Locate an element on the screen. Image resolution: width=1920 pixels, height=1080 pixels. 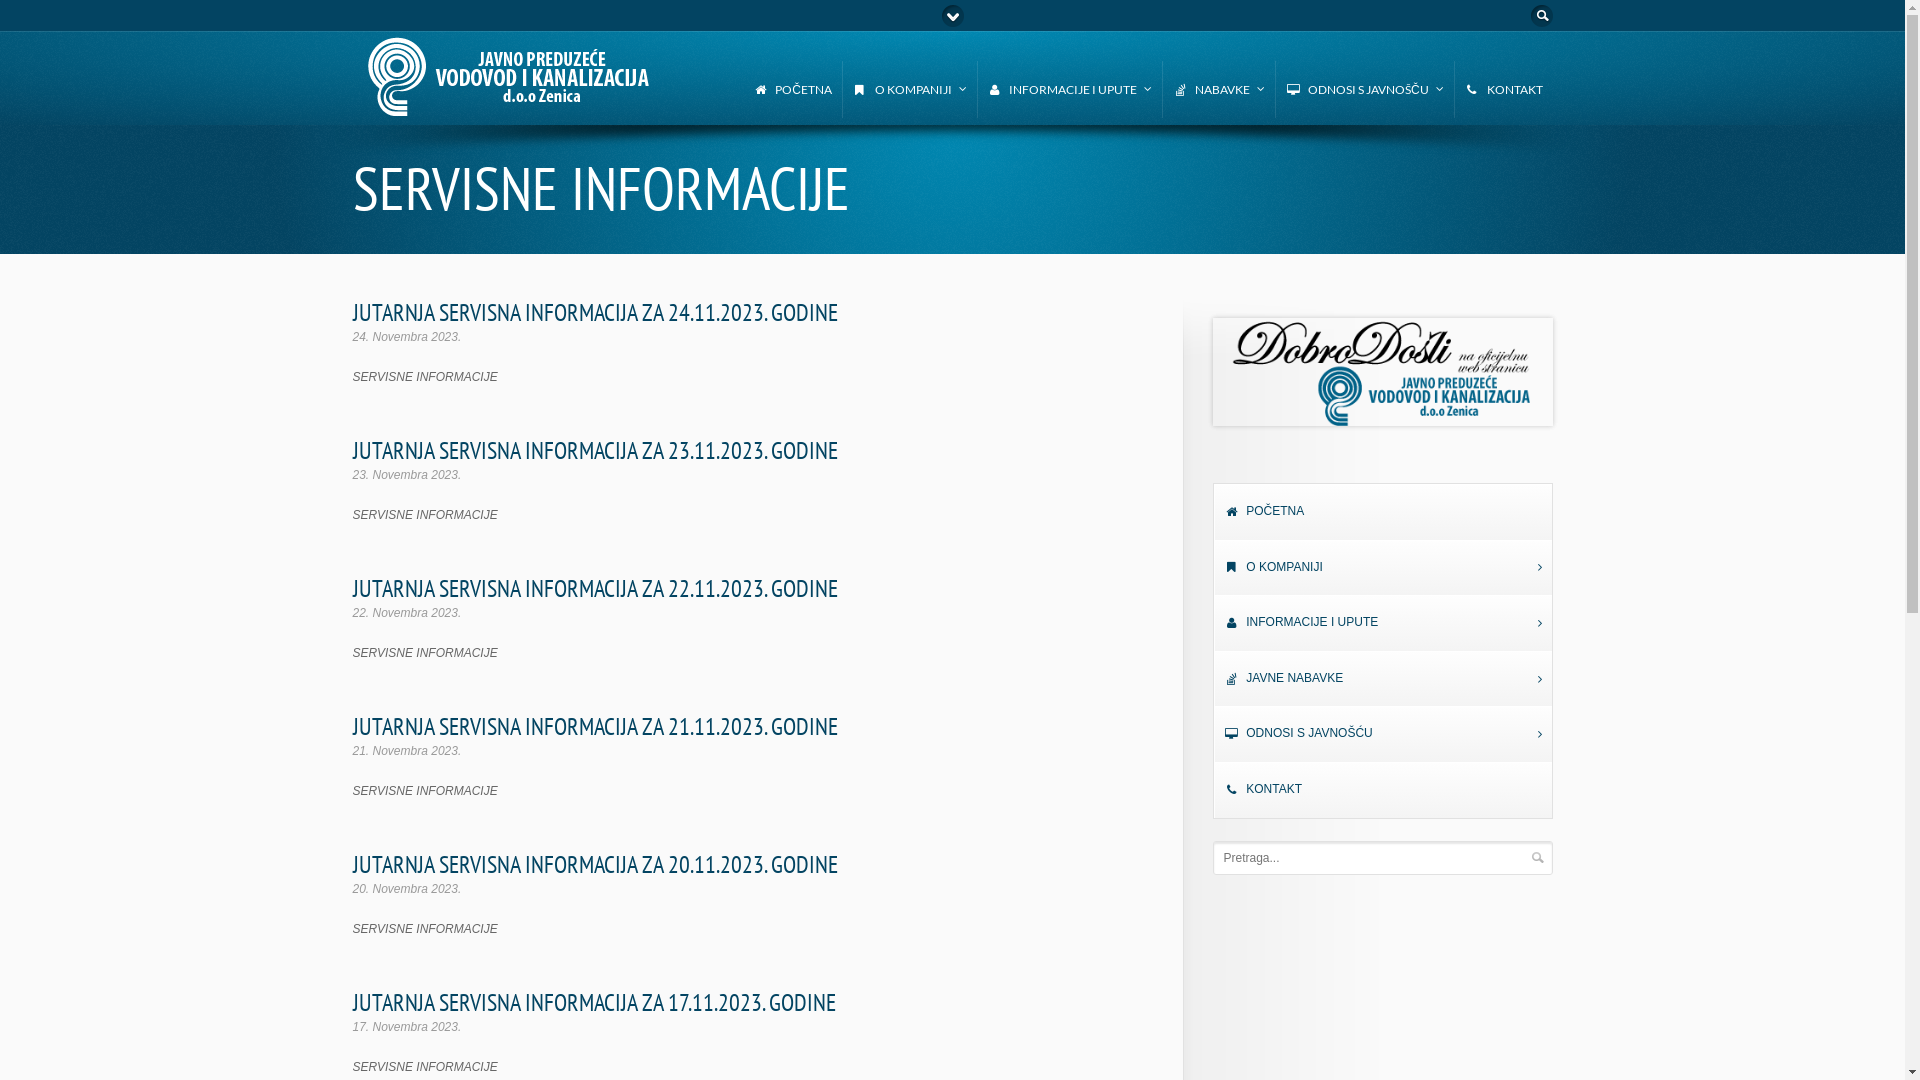
Pretraga is located at coordinates (1537, 858).